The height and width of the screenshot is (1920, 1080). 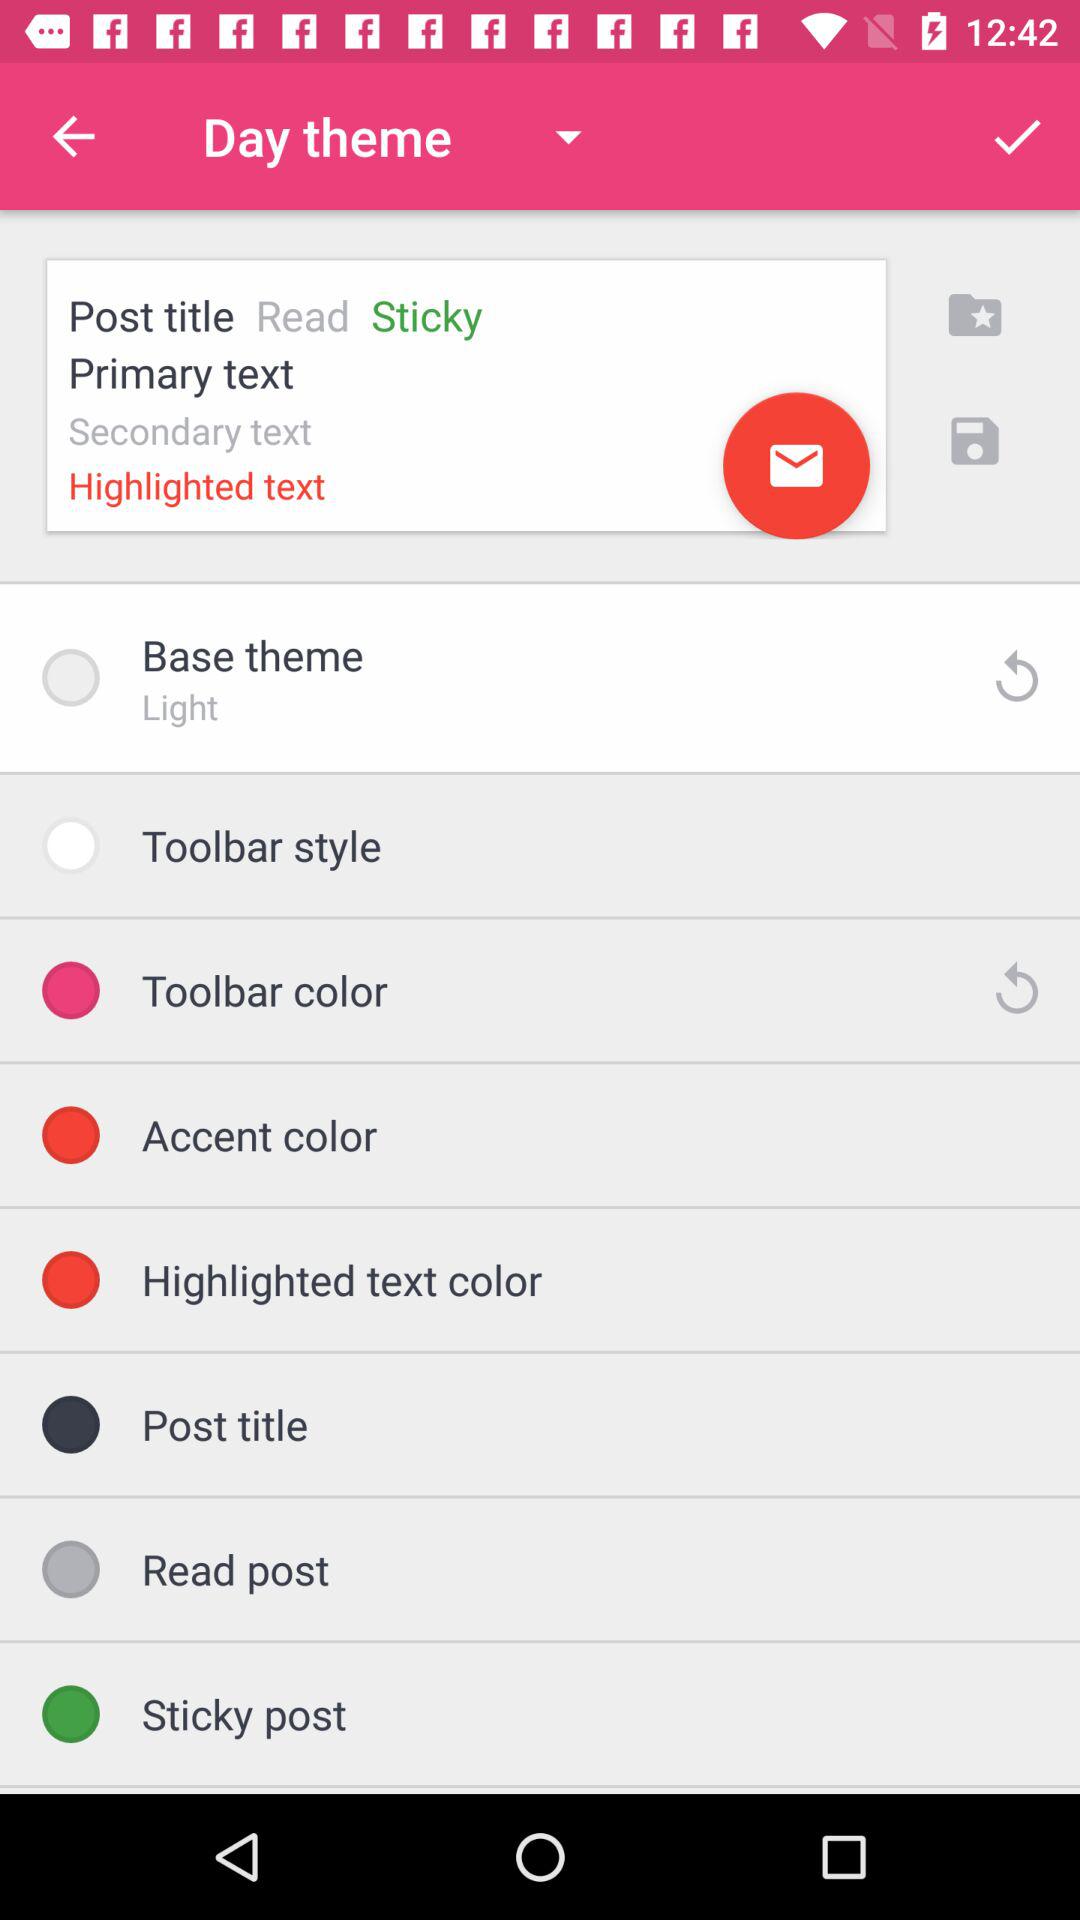 I want to click on click on the icon beside light, so click(x=1016, y=678).